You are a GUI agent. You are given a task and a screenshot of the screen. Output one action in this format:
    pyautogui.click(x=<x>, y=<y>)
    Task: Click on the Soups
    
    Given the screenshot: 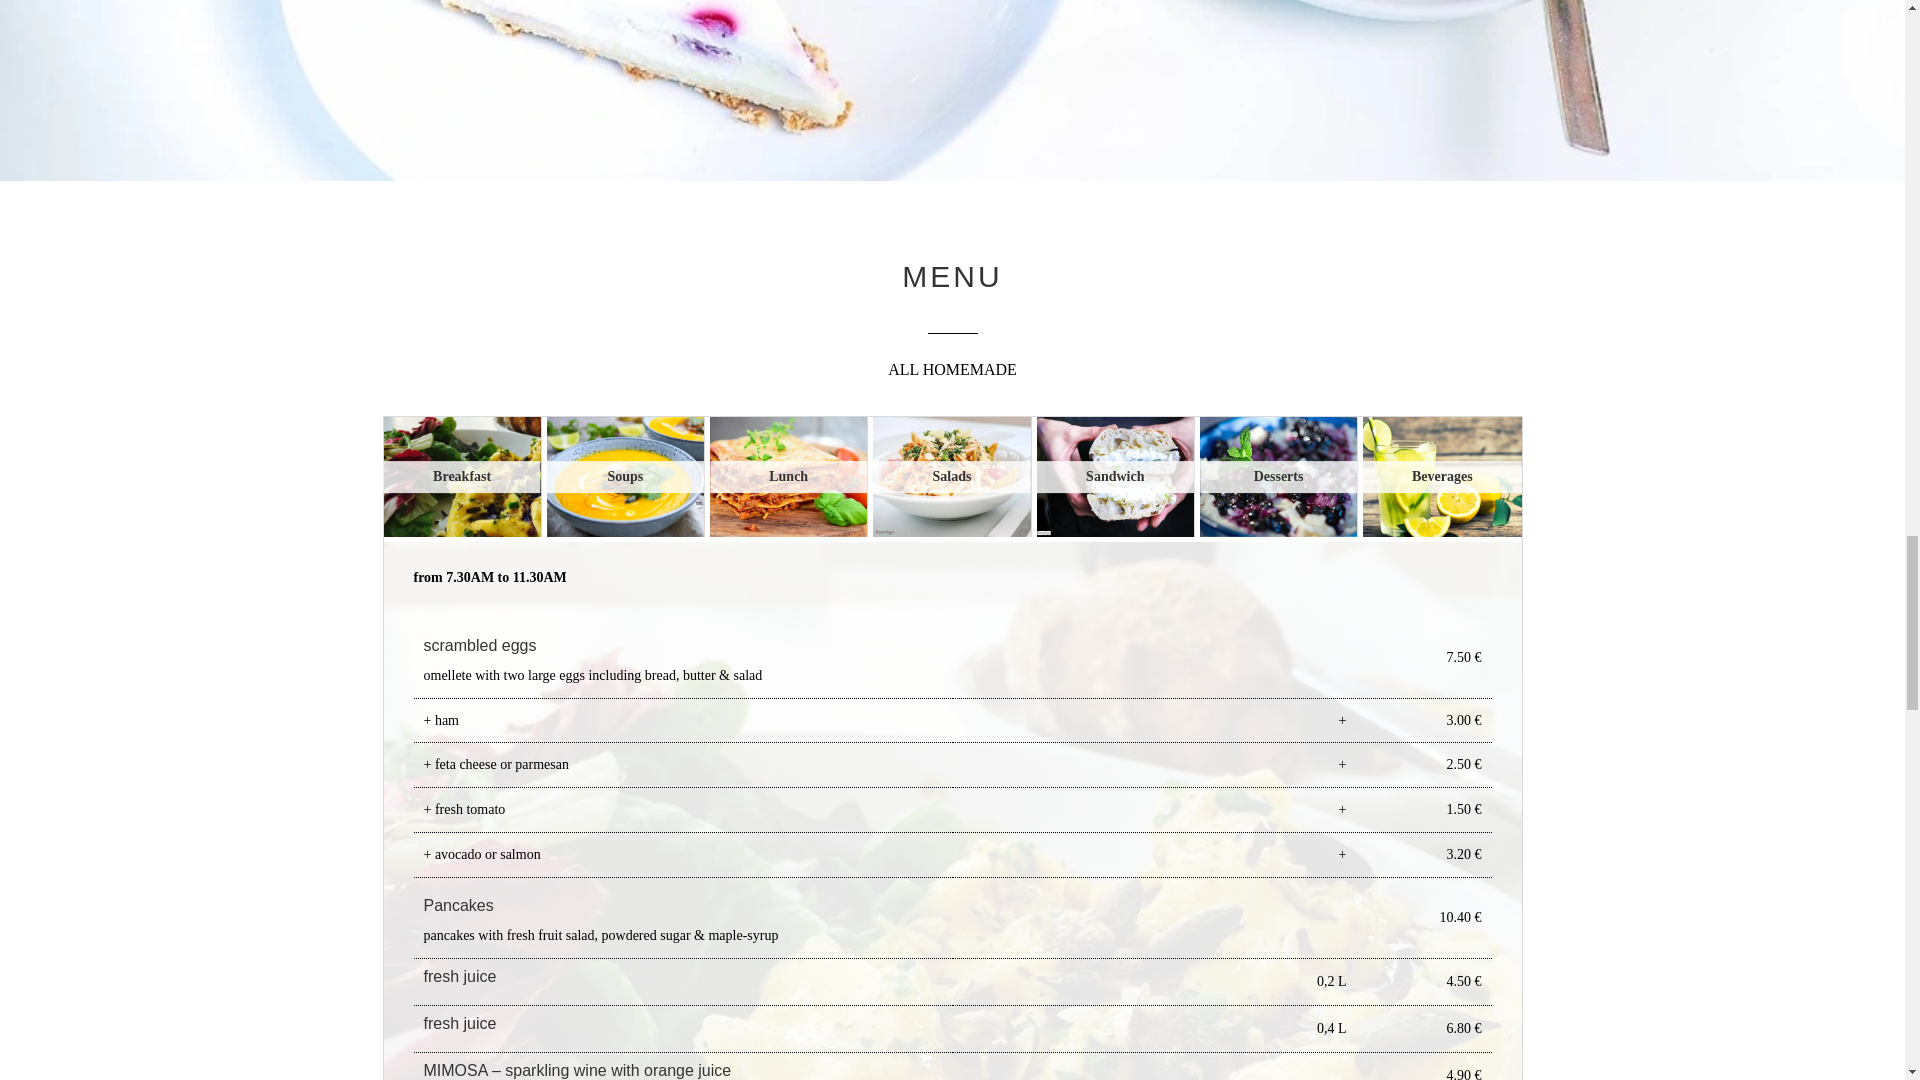 What is the action you would take?
    pyautogui.click(x=626, y=476)
    